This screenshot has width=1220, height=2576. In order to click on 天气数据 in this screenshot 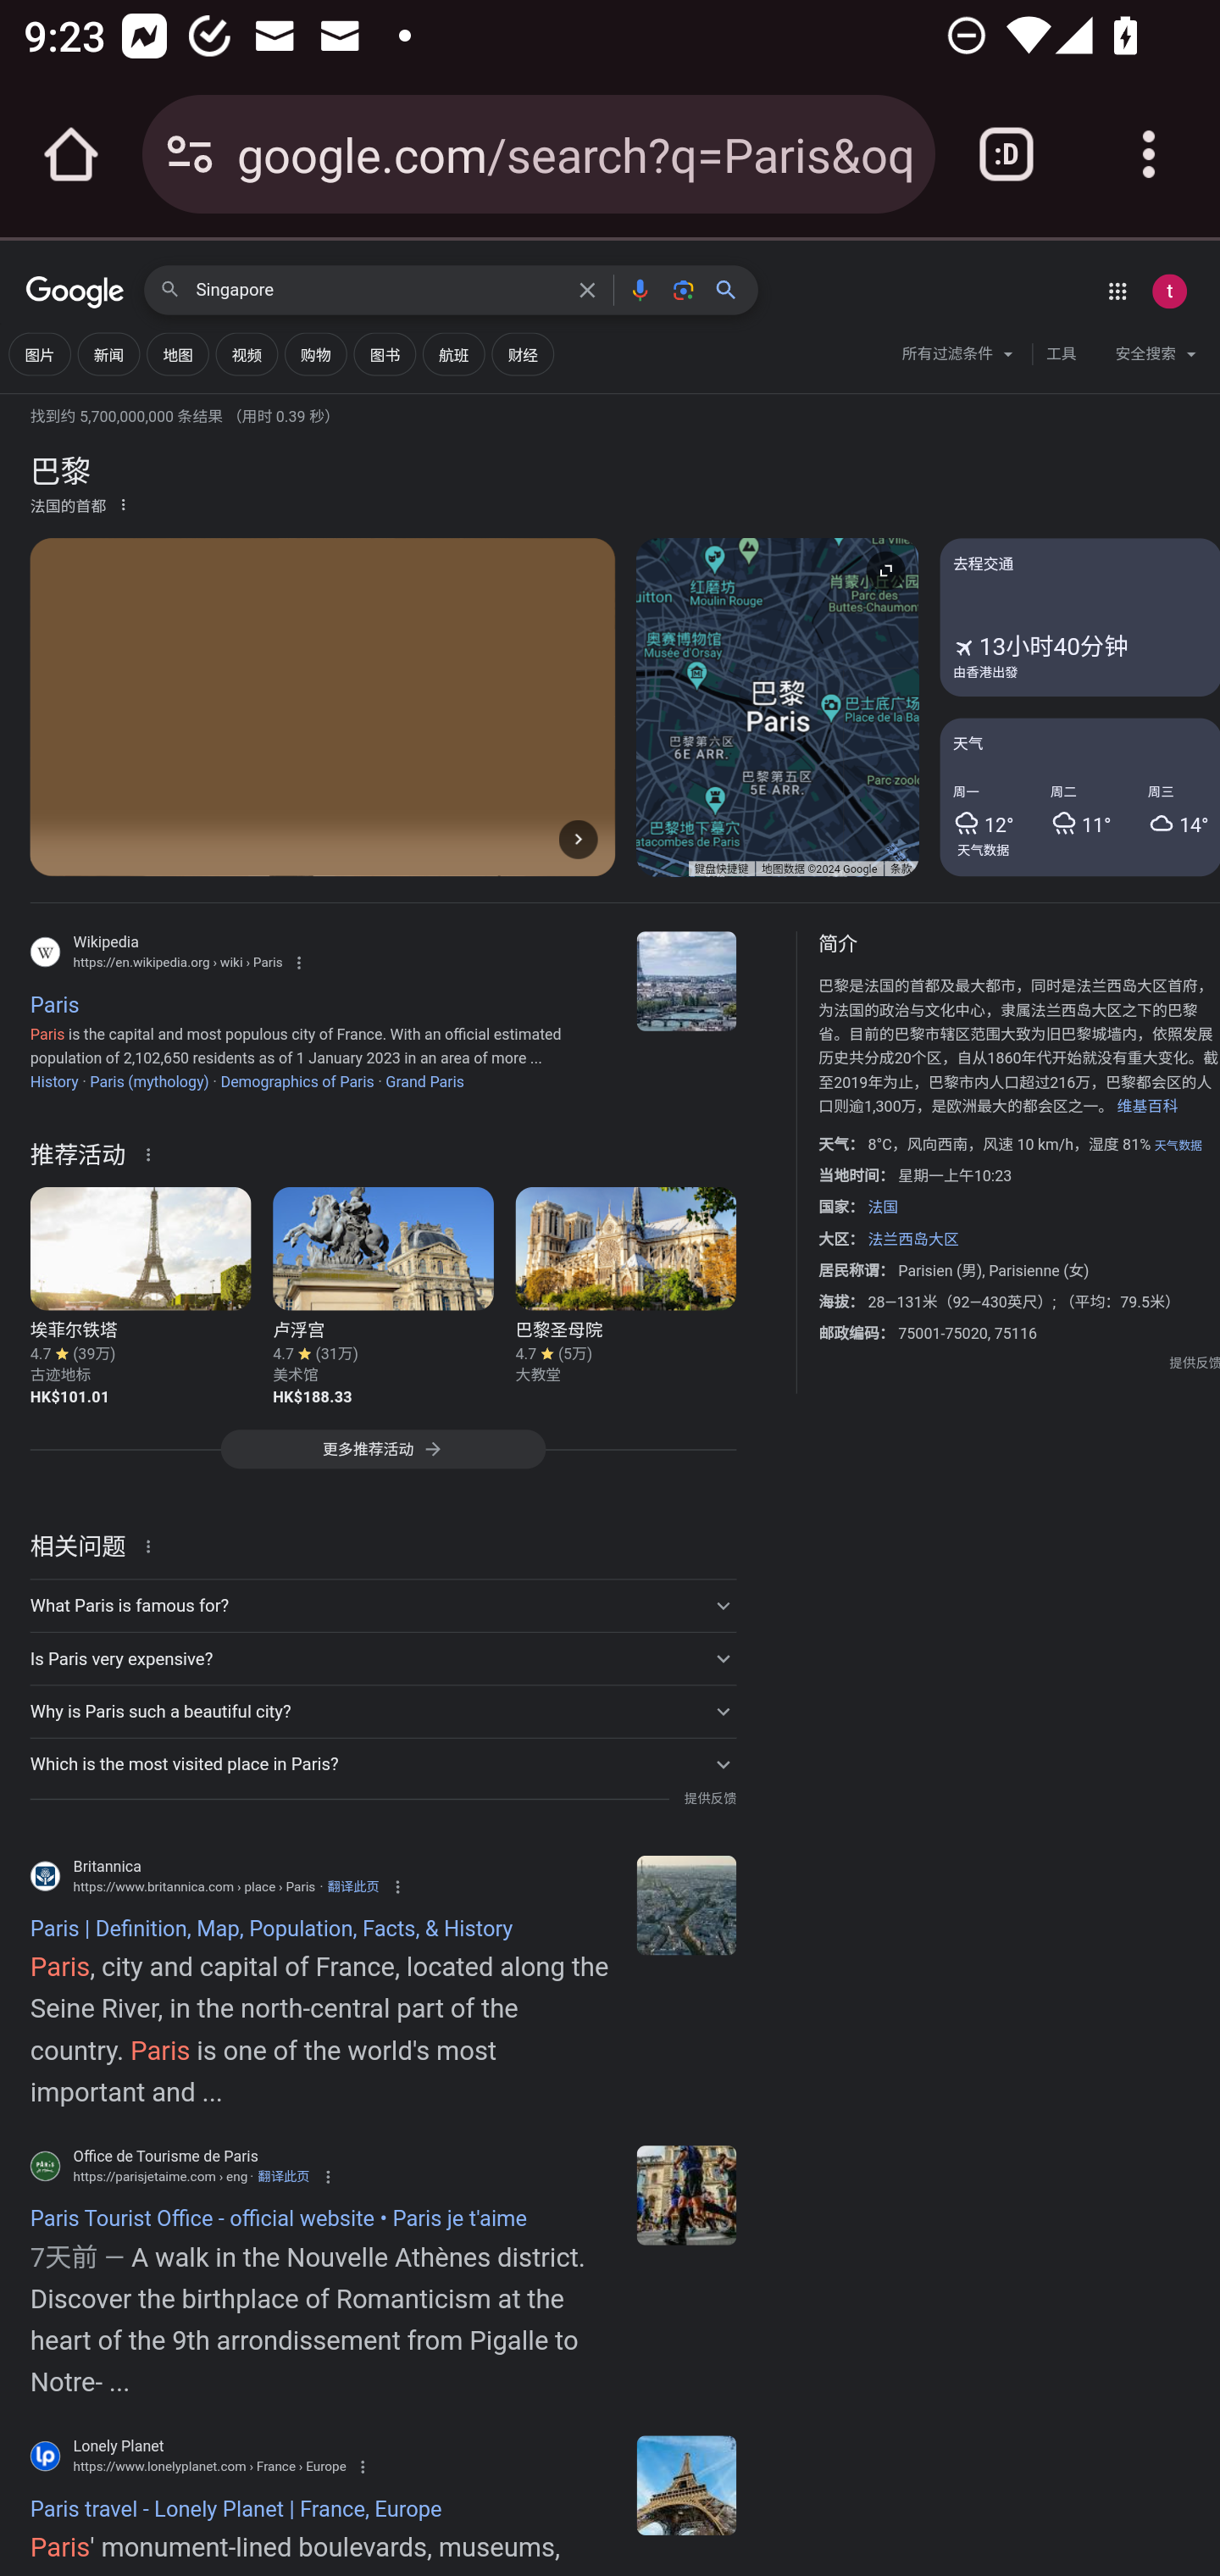, I will do `click(984, 849)`.